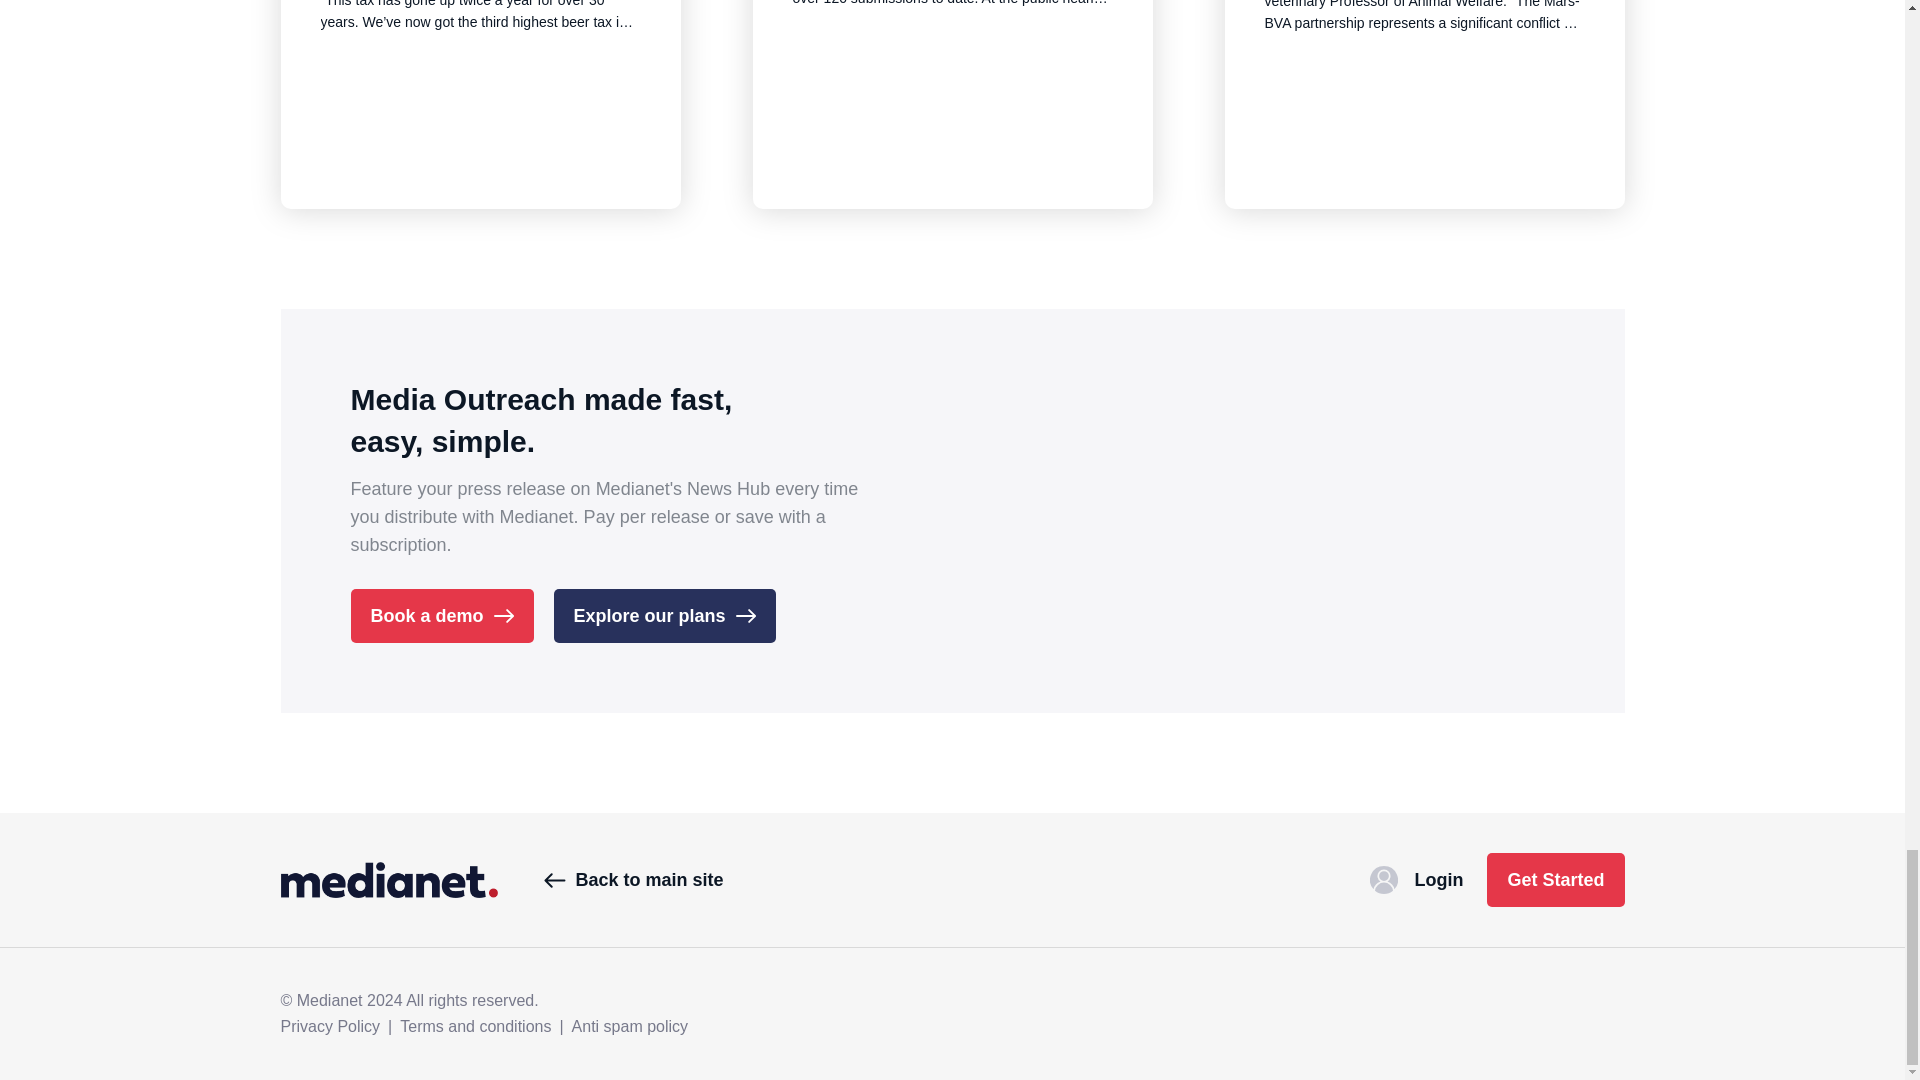 Image resolution: width=1920 pixels, height=1080 pixels. Describe the element at coordinates (664, 615) in the screenshot. I see `Explore our plans` at that location.